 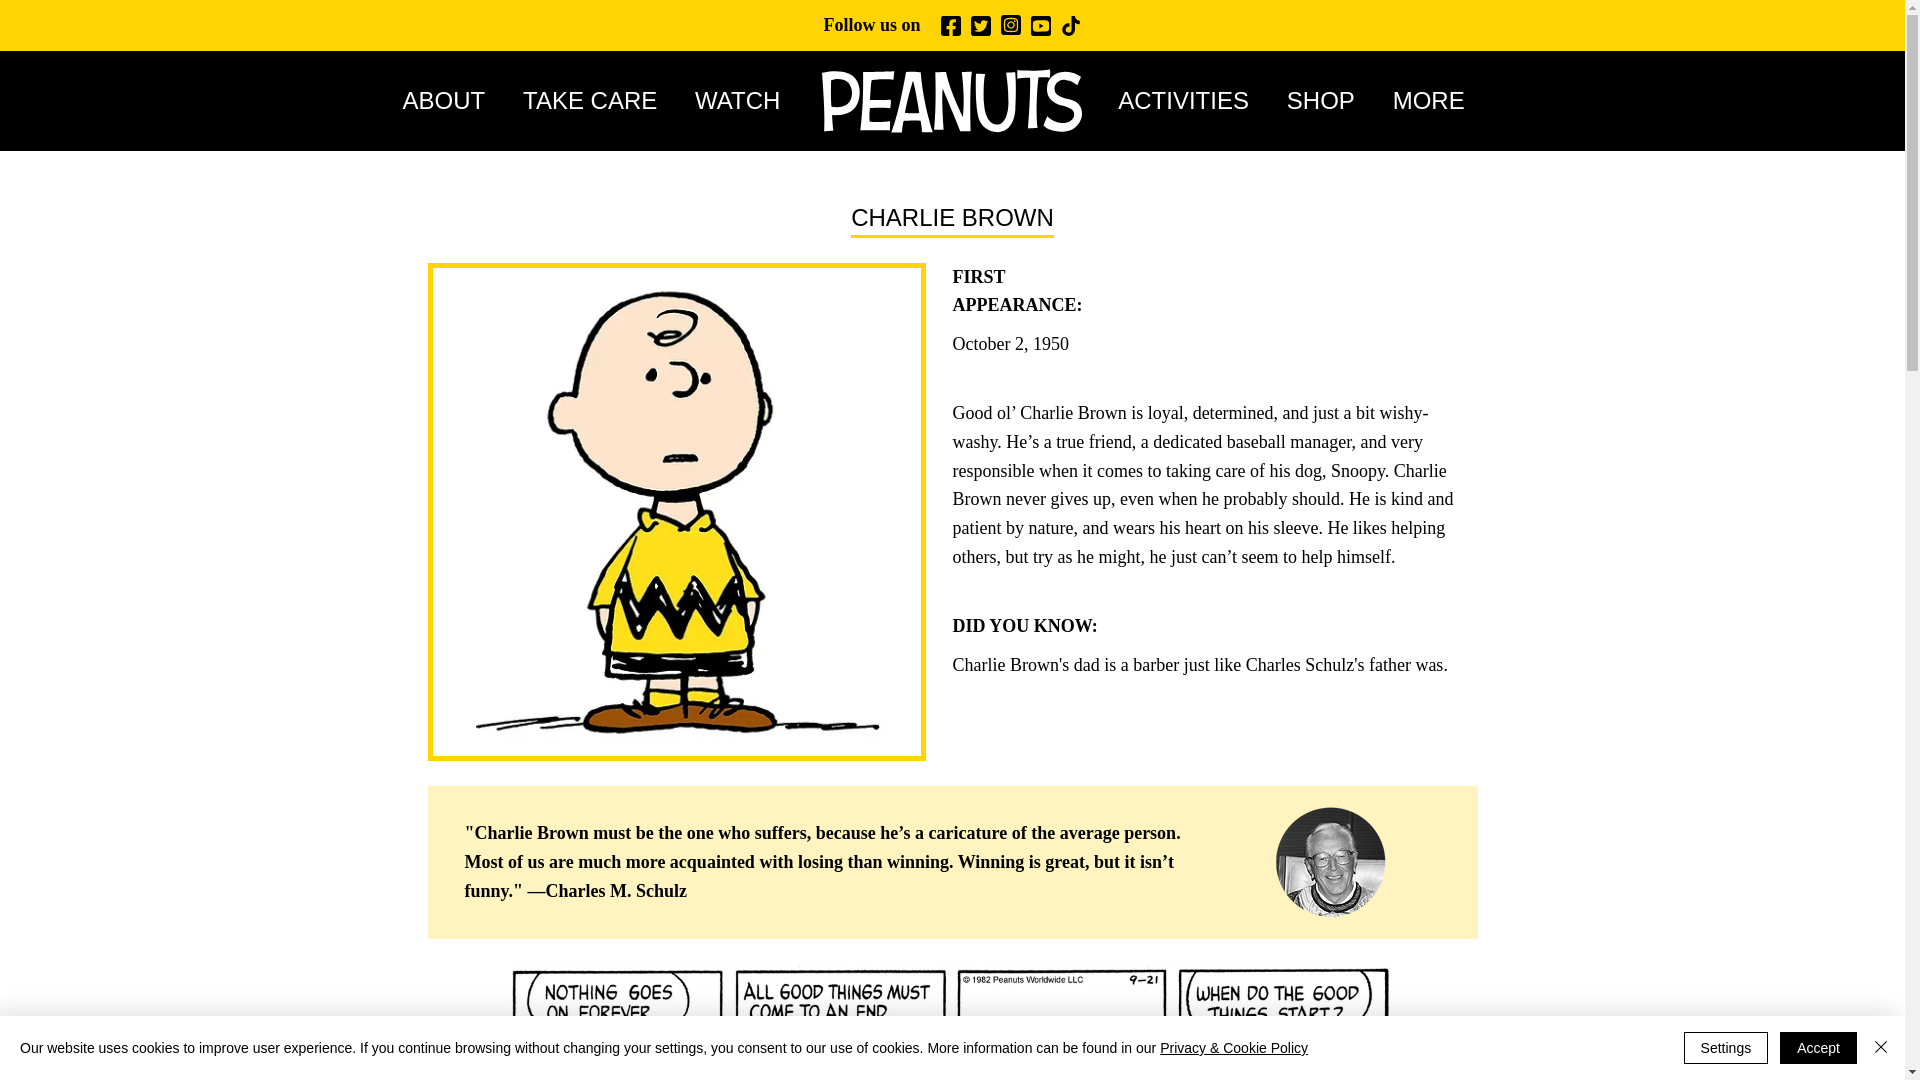 What do you see at coordinates (608, 100) in the screenshot?
I see `TAKE CARE` at bounding box center [608, 100].